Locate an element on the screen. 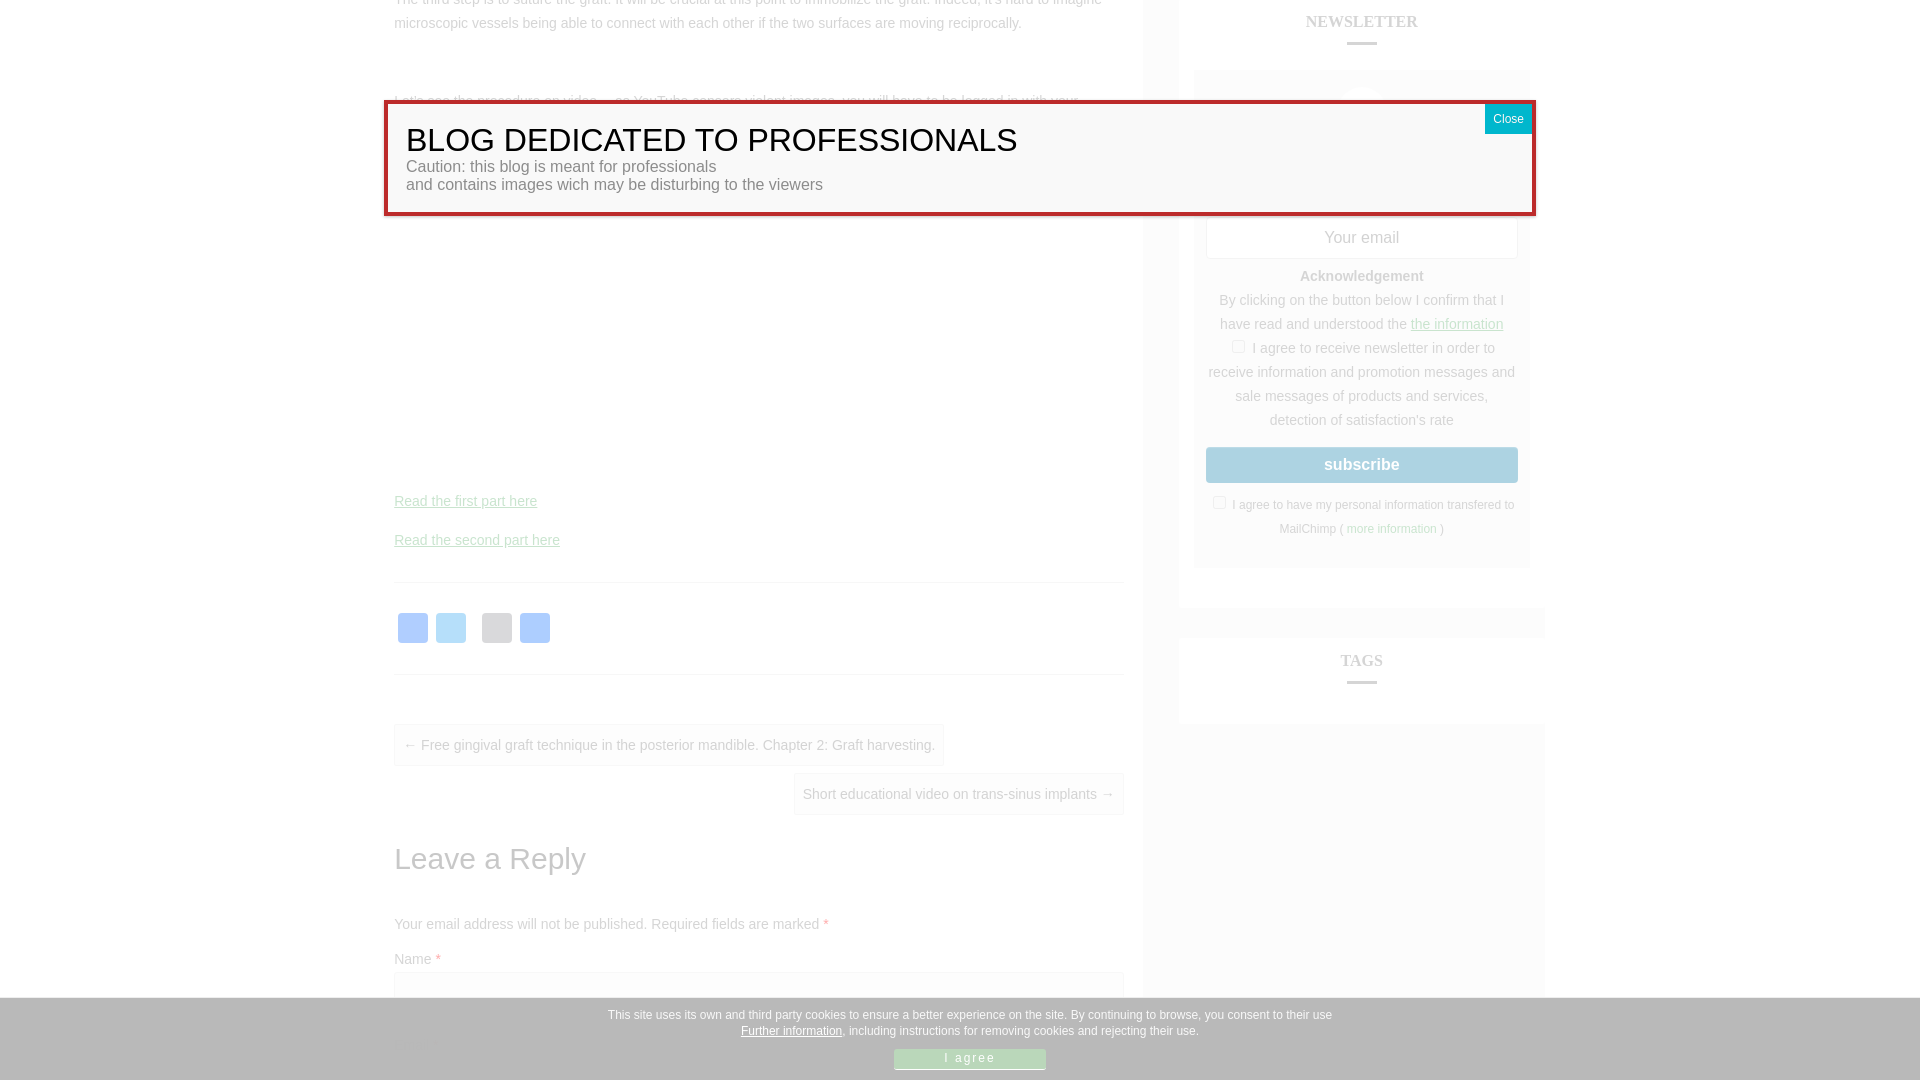 Image resolution: width=1920 pixels, height=1080 pixels. Subscribe is located at coordinates (1362, 464).